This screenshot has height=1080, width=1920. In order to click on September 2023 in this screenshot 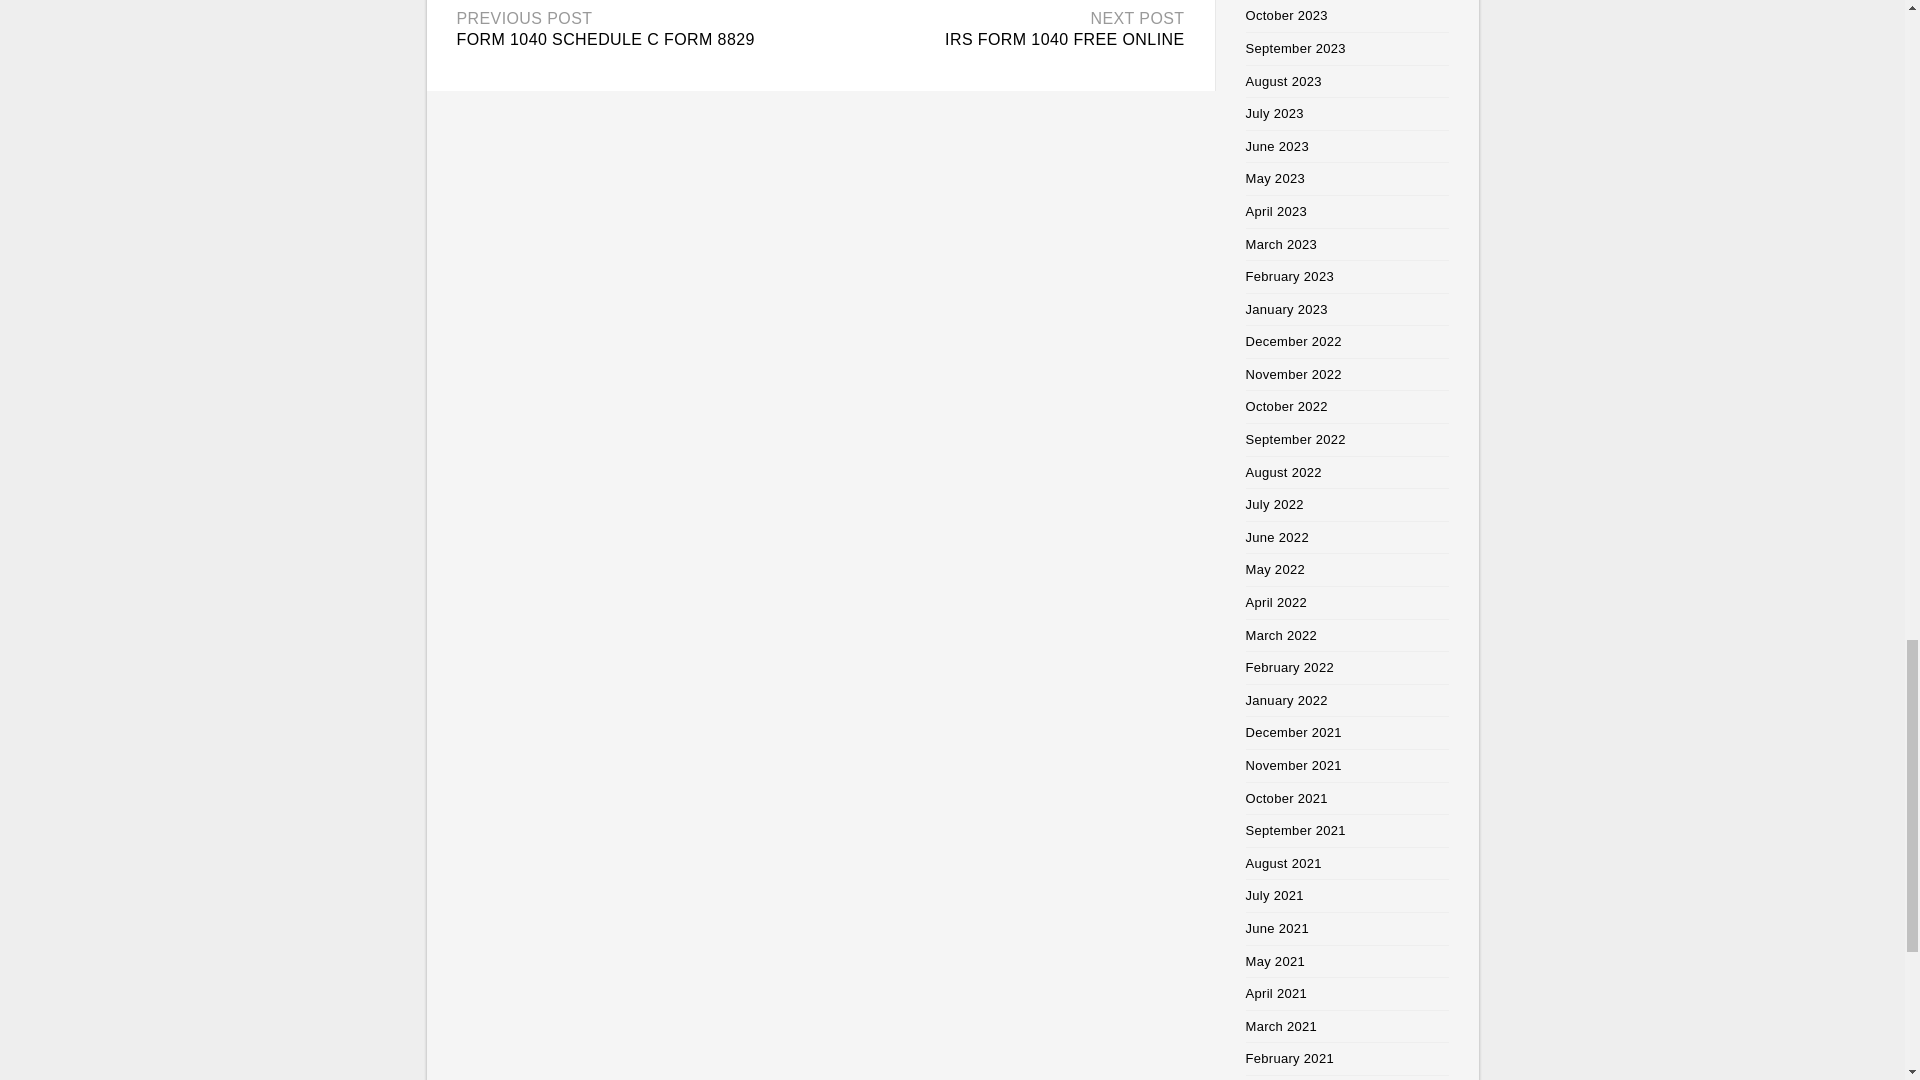, I will do `click(1296, 48)`.